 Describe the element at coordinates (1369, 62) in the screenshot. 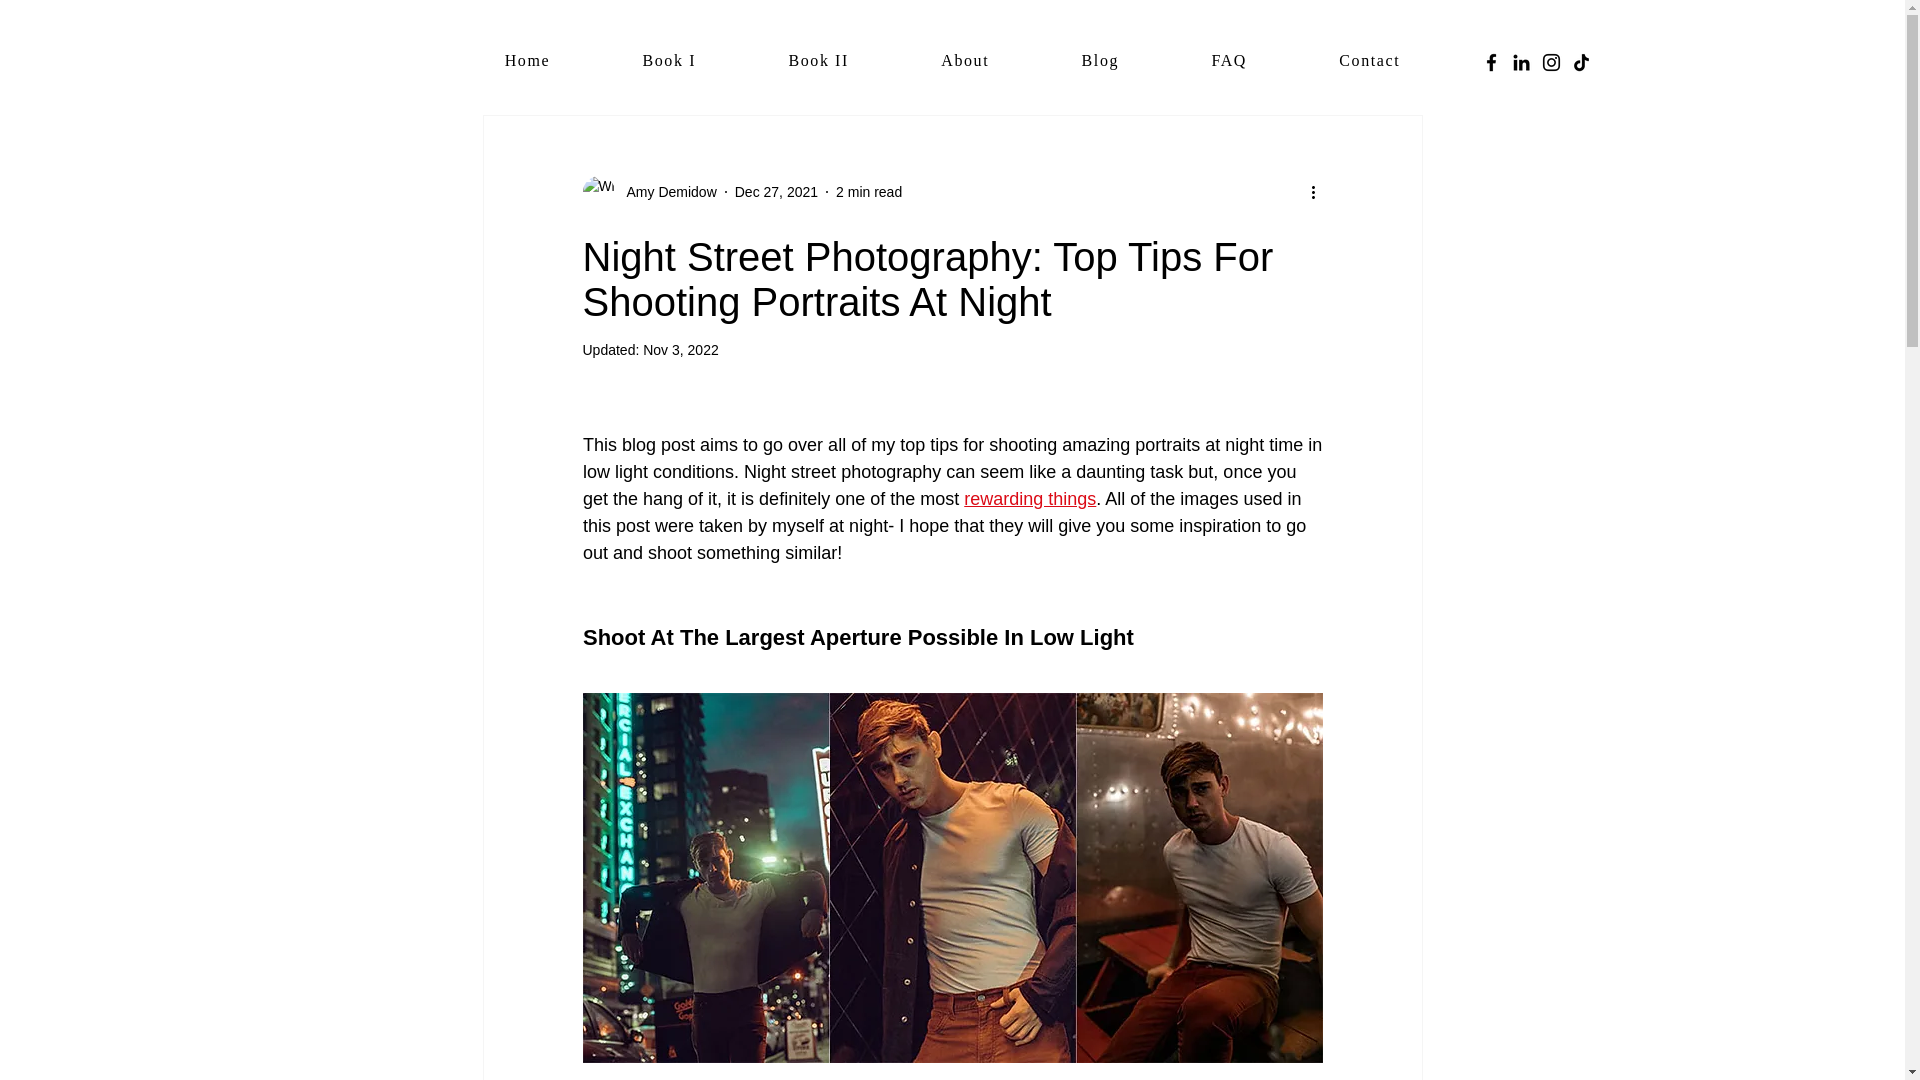

I see `Contact` at that location.